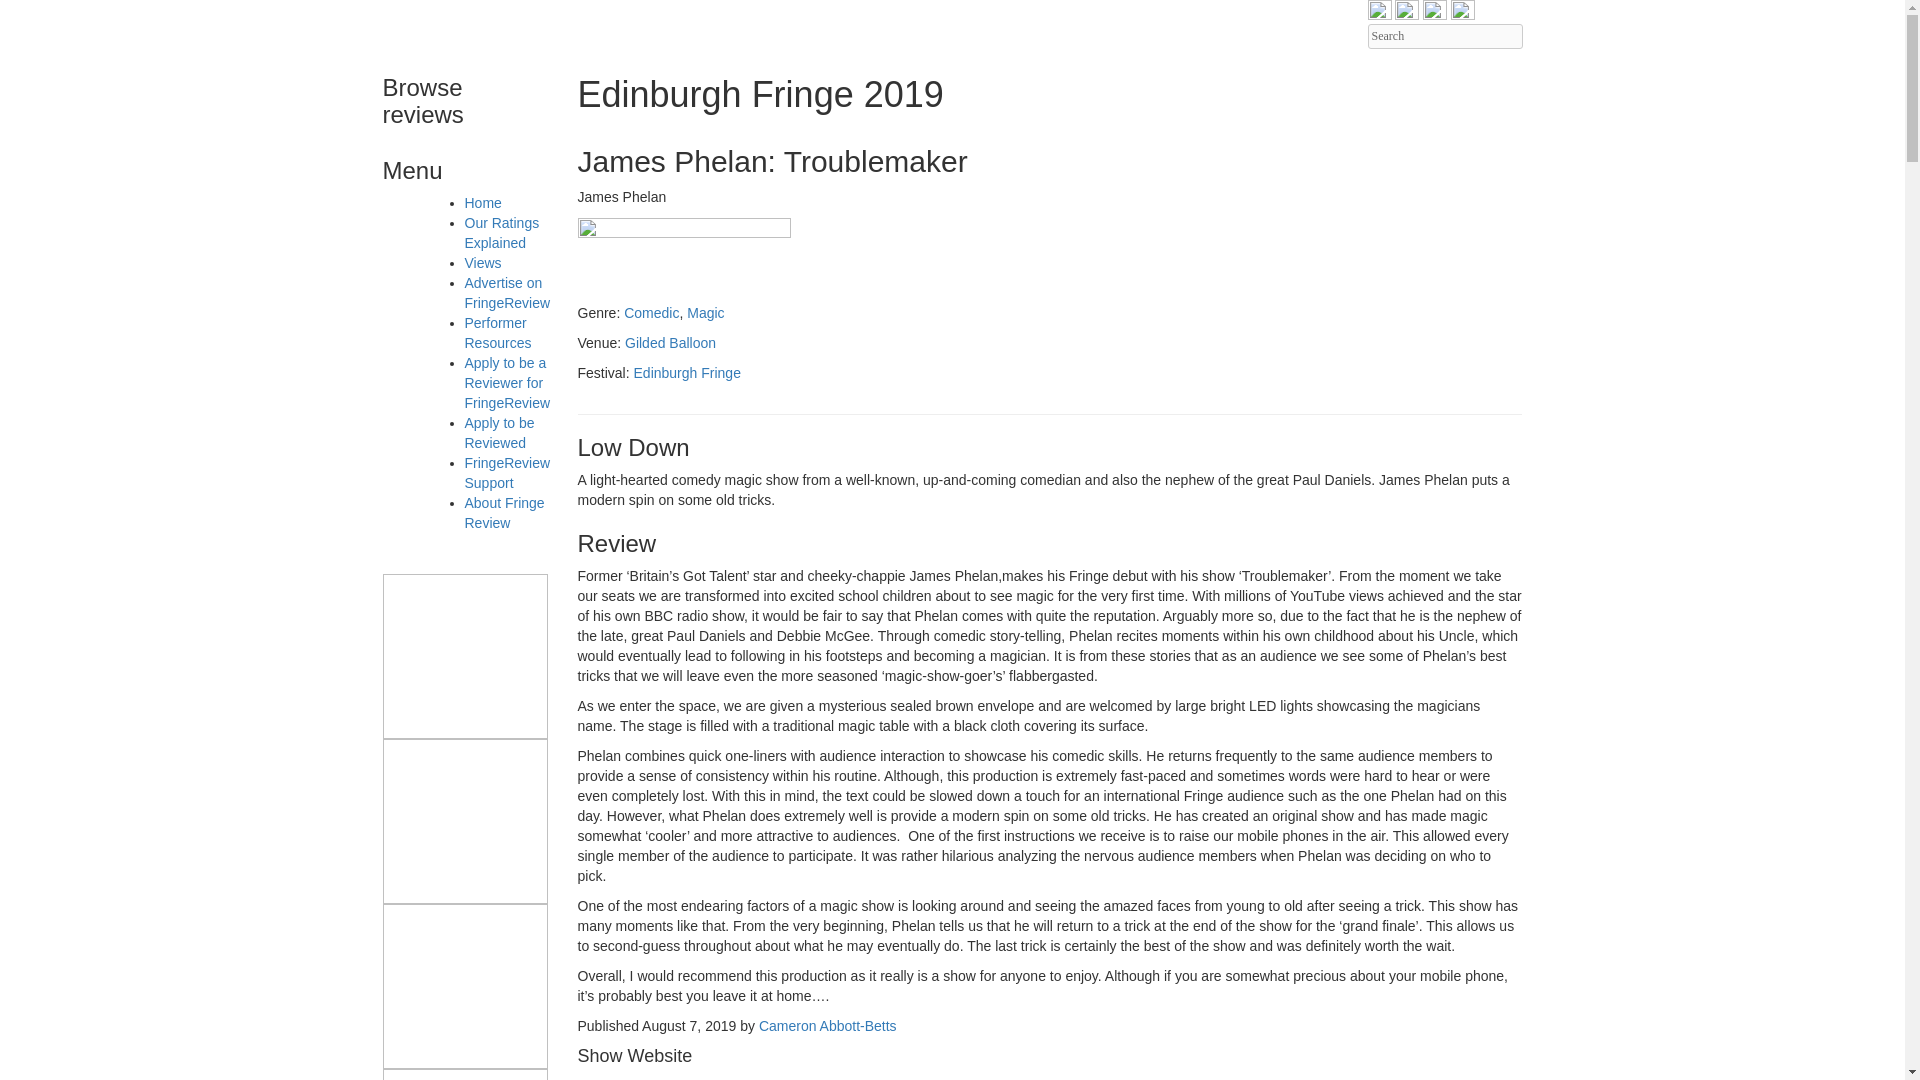 The width and height of the screenshot is (1920, 1080). What do you see at coordinates (670, 342) in the screenshot?
I see `Gilded Balloon` at bounding box center [670, 342].